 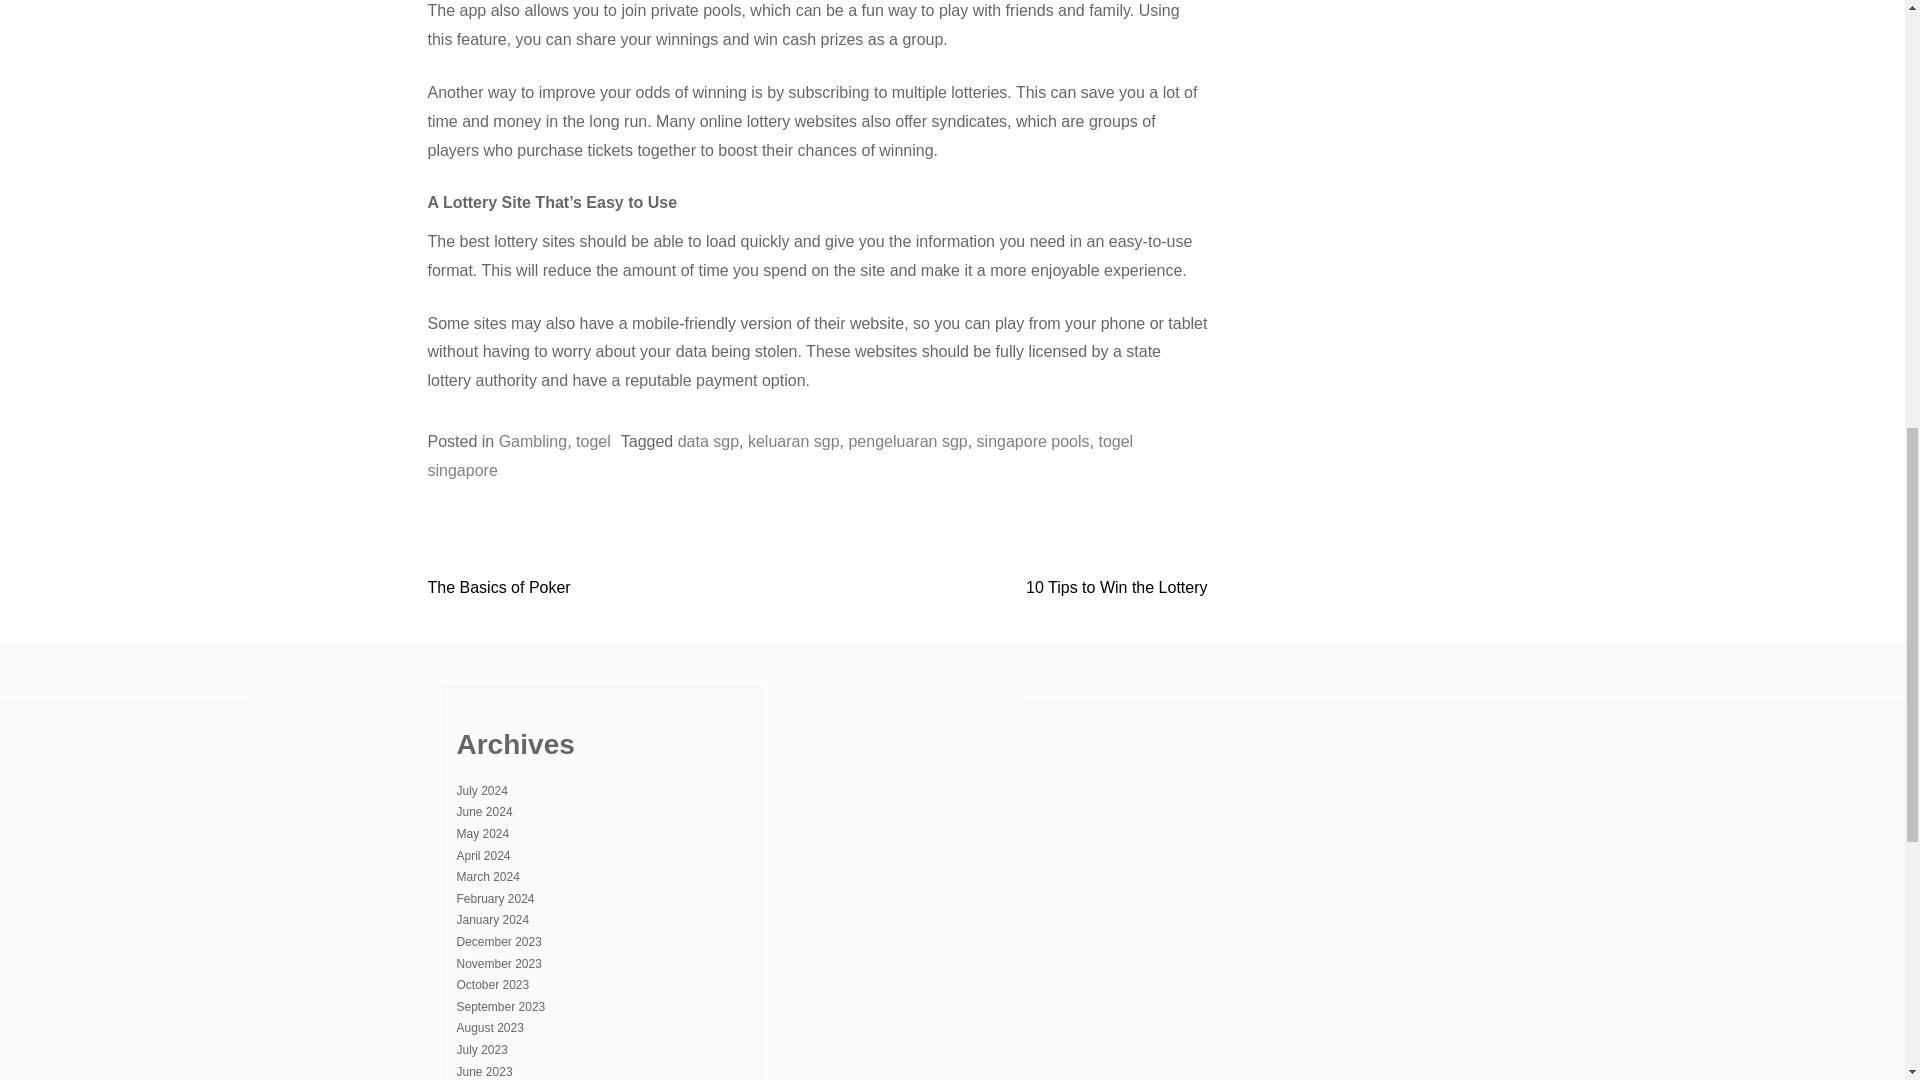 What do you see at coordinates (532, 442) in the screenshot?
I see `Gambling` at bounding box center [532, 442].